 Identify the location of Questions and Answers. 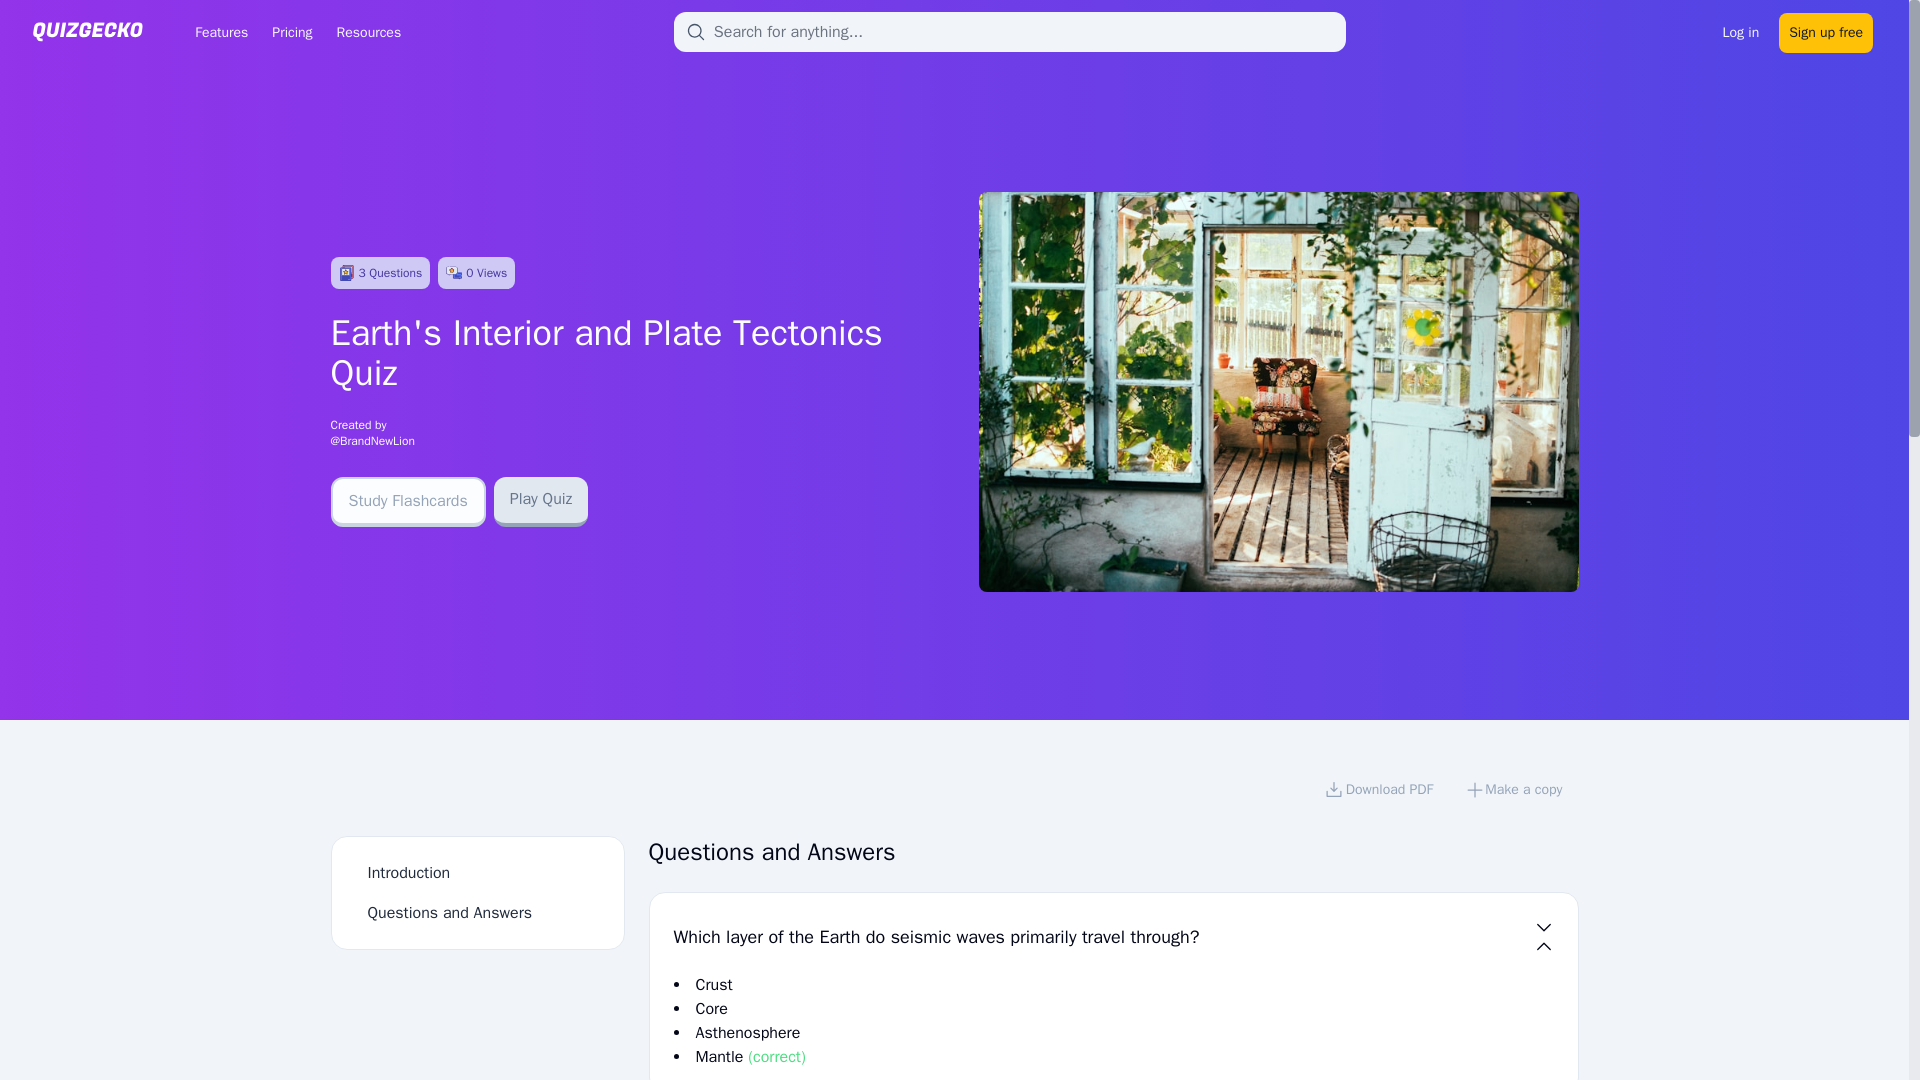
(450, 912).